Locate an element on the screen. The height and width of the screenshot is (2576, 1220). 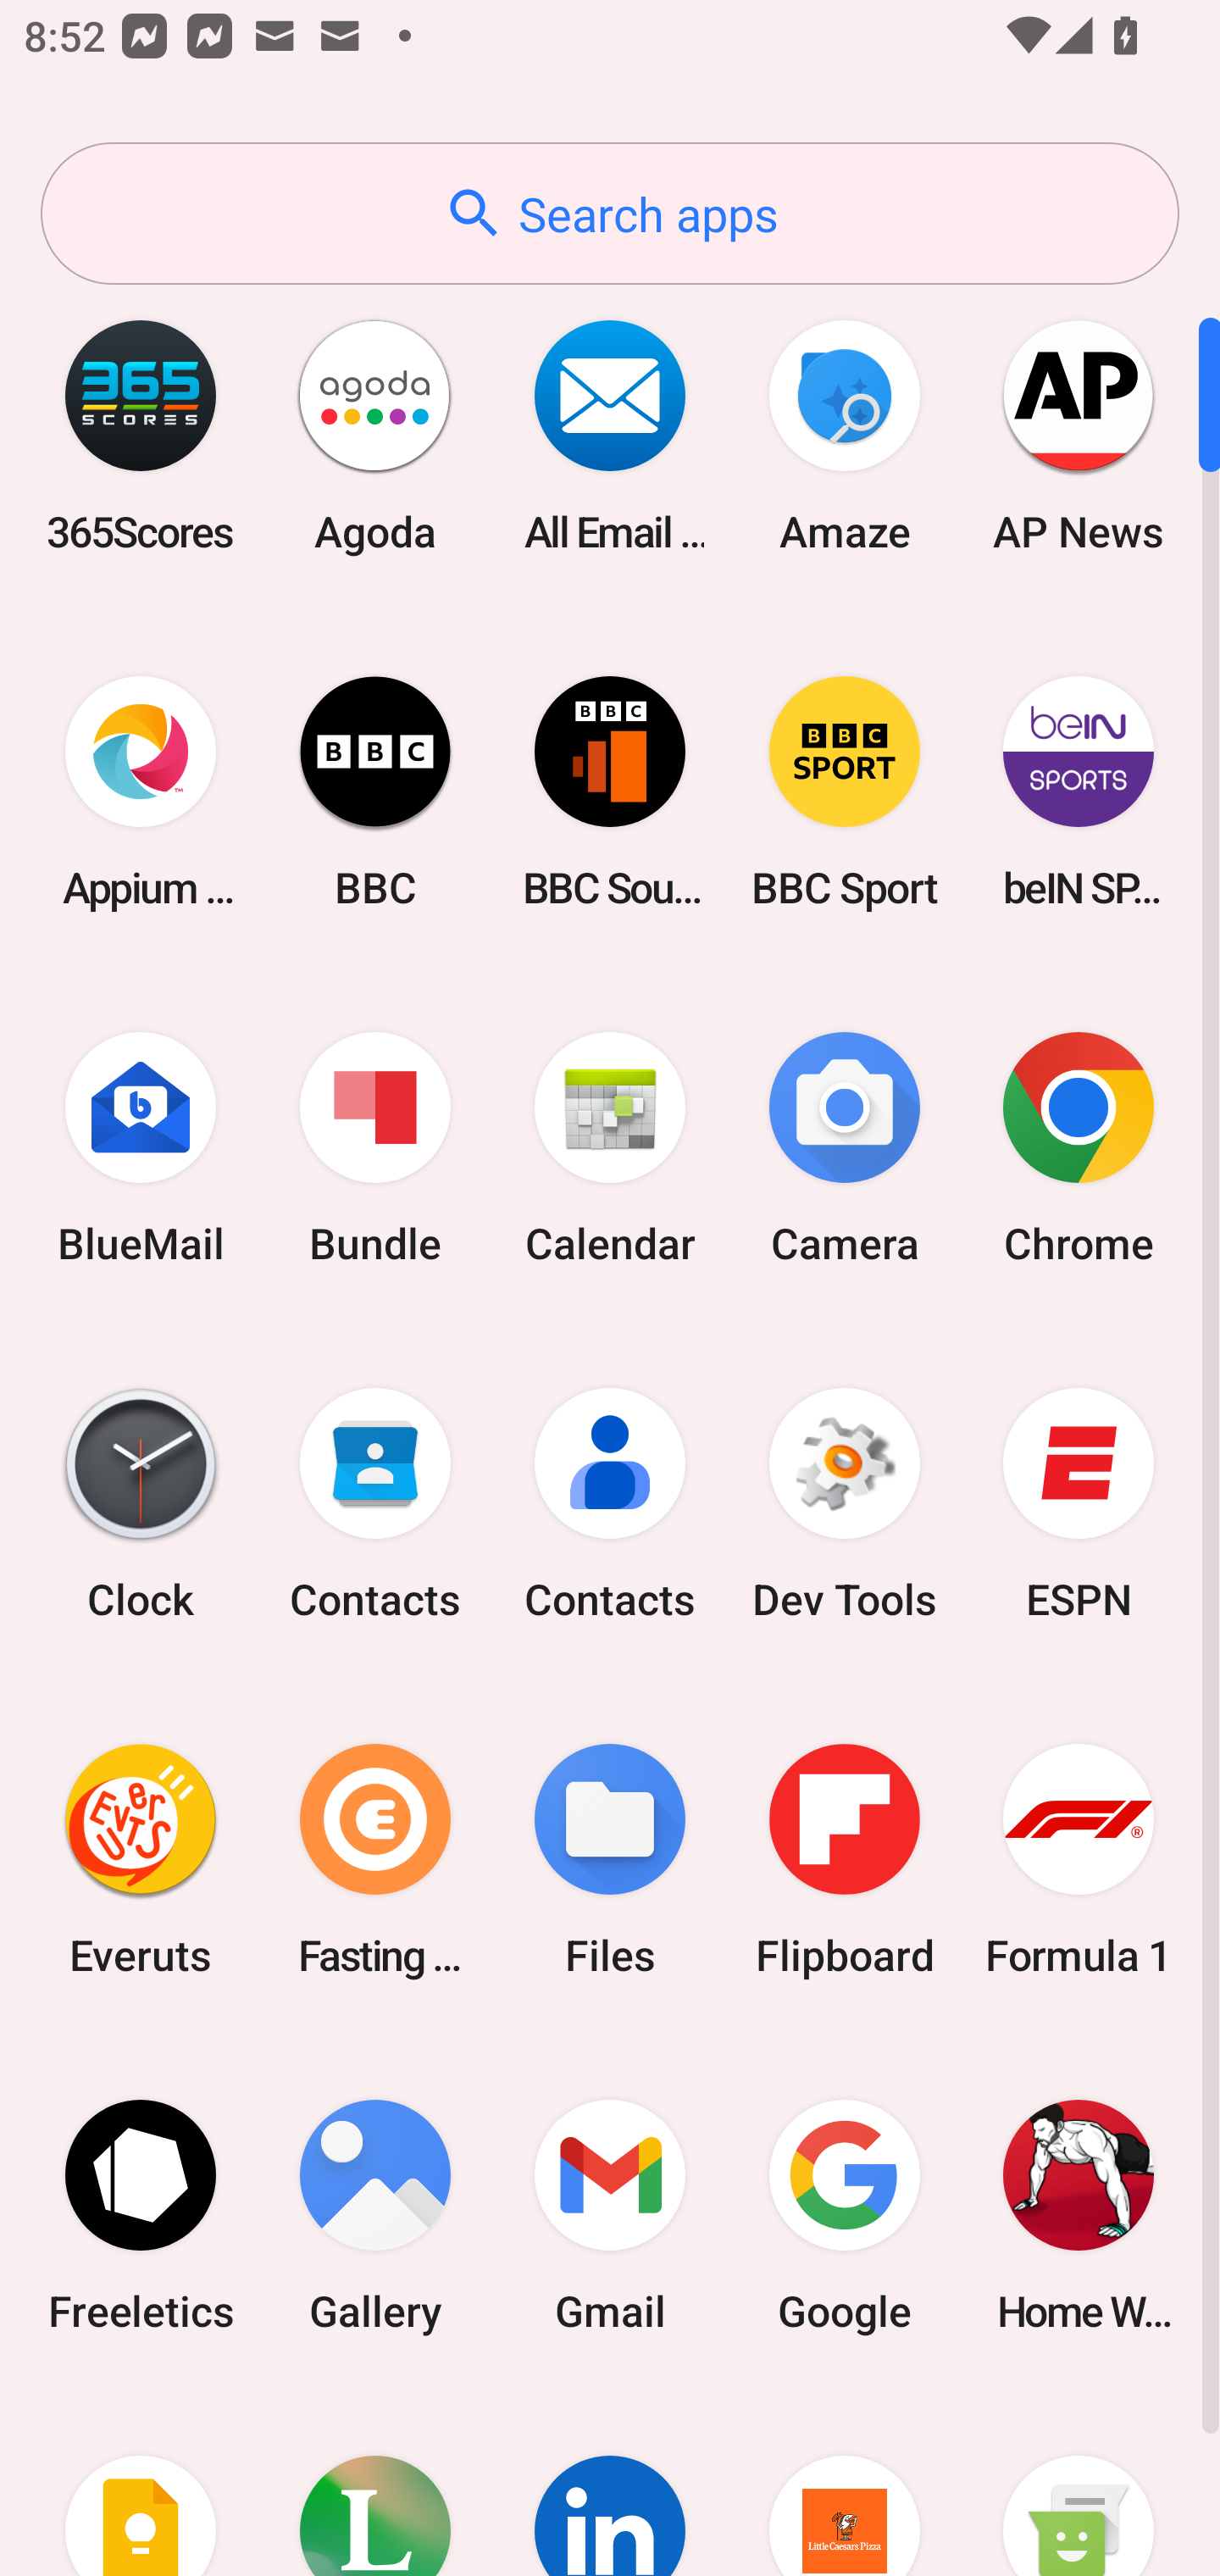
BBC Sport is located at coordinates (844, 791).